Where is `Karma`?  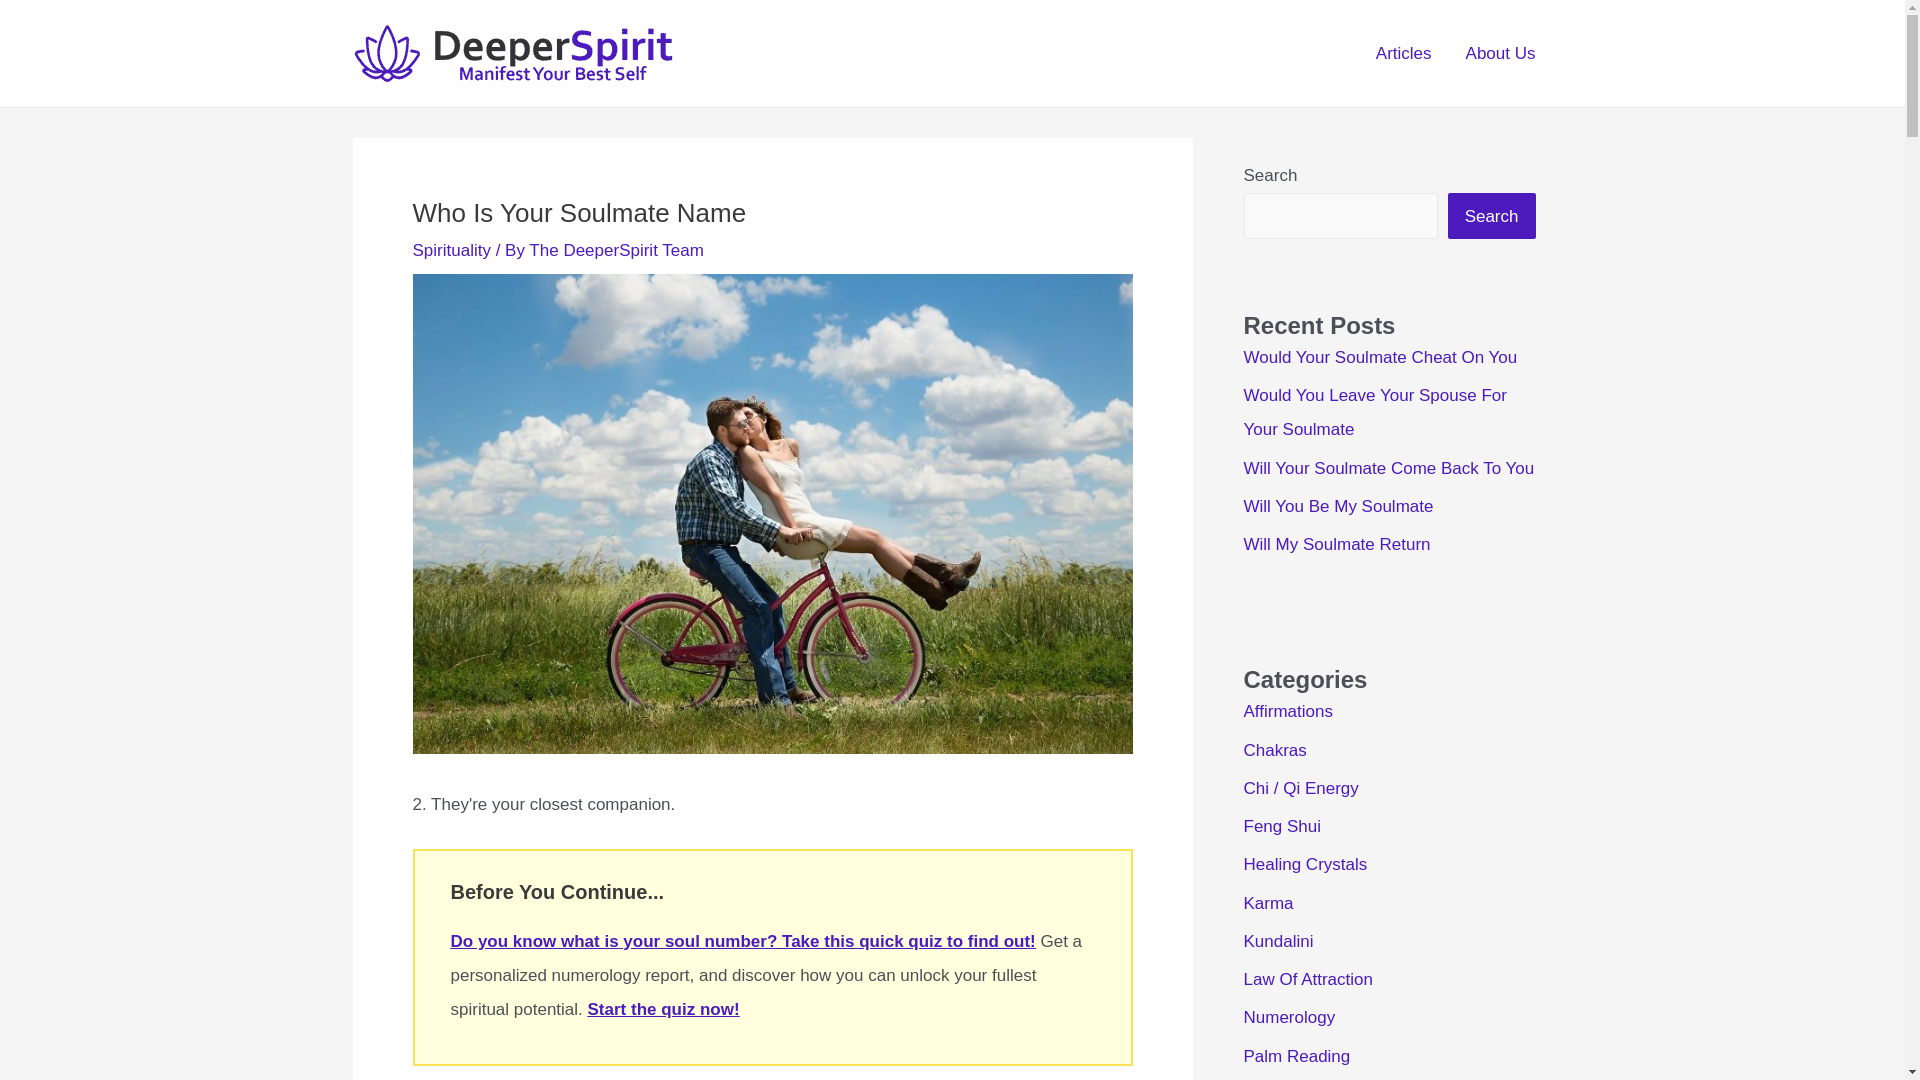
Karma is located at coordinates (1269, 903).